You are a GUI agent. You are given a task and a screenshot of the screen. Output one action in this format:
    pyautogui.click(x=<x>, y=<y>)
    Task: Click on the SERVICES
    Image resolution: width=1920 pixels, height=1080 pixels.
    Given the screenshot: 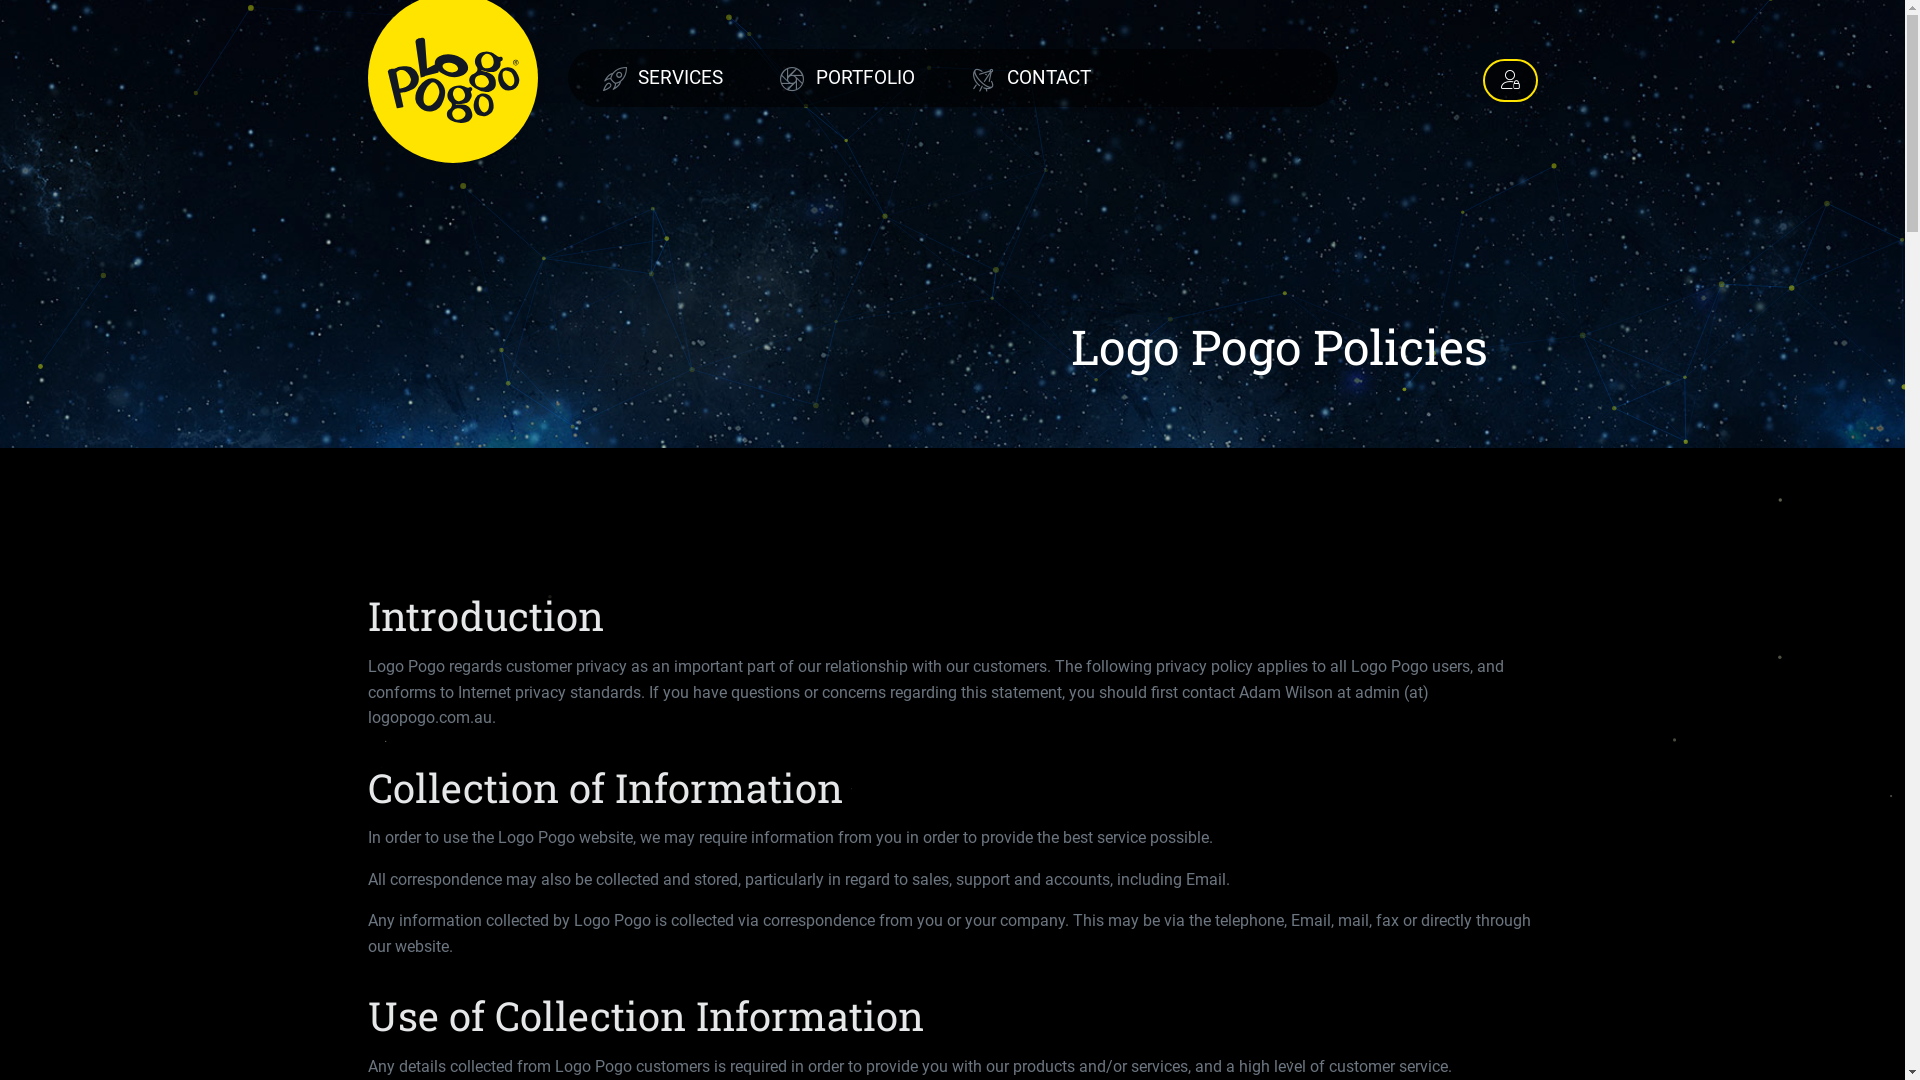 What is the action you would take?
    pyautogui.click(x=663, y=78)
    